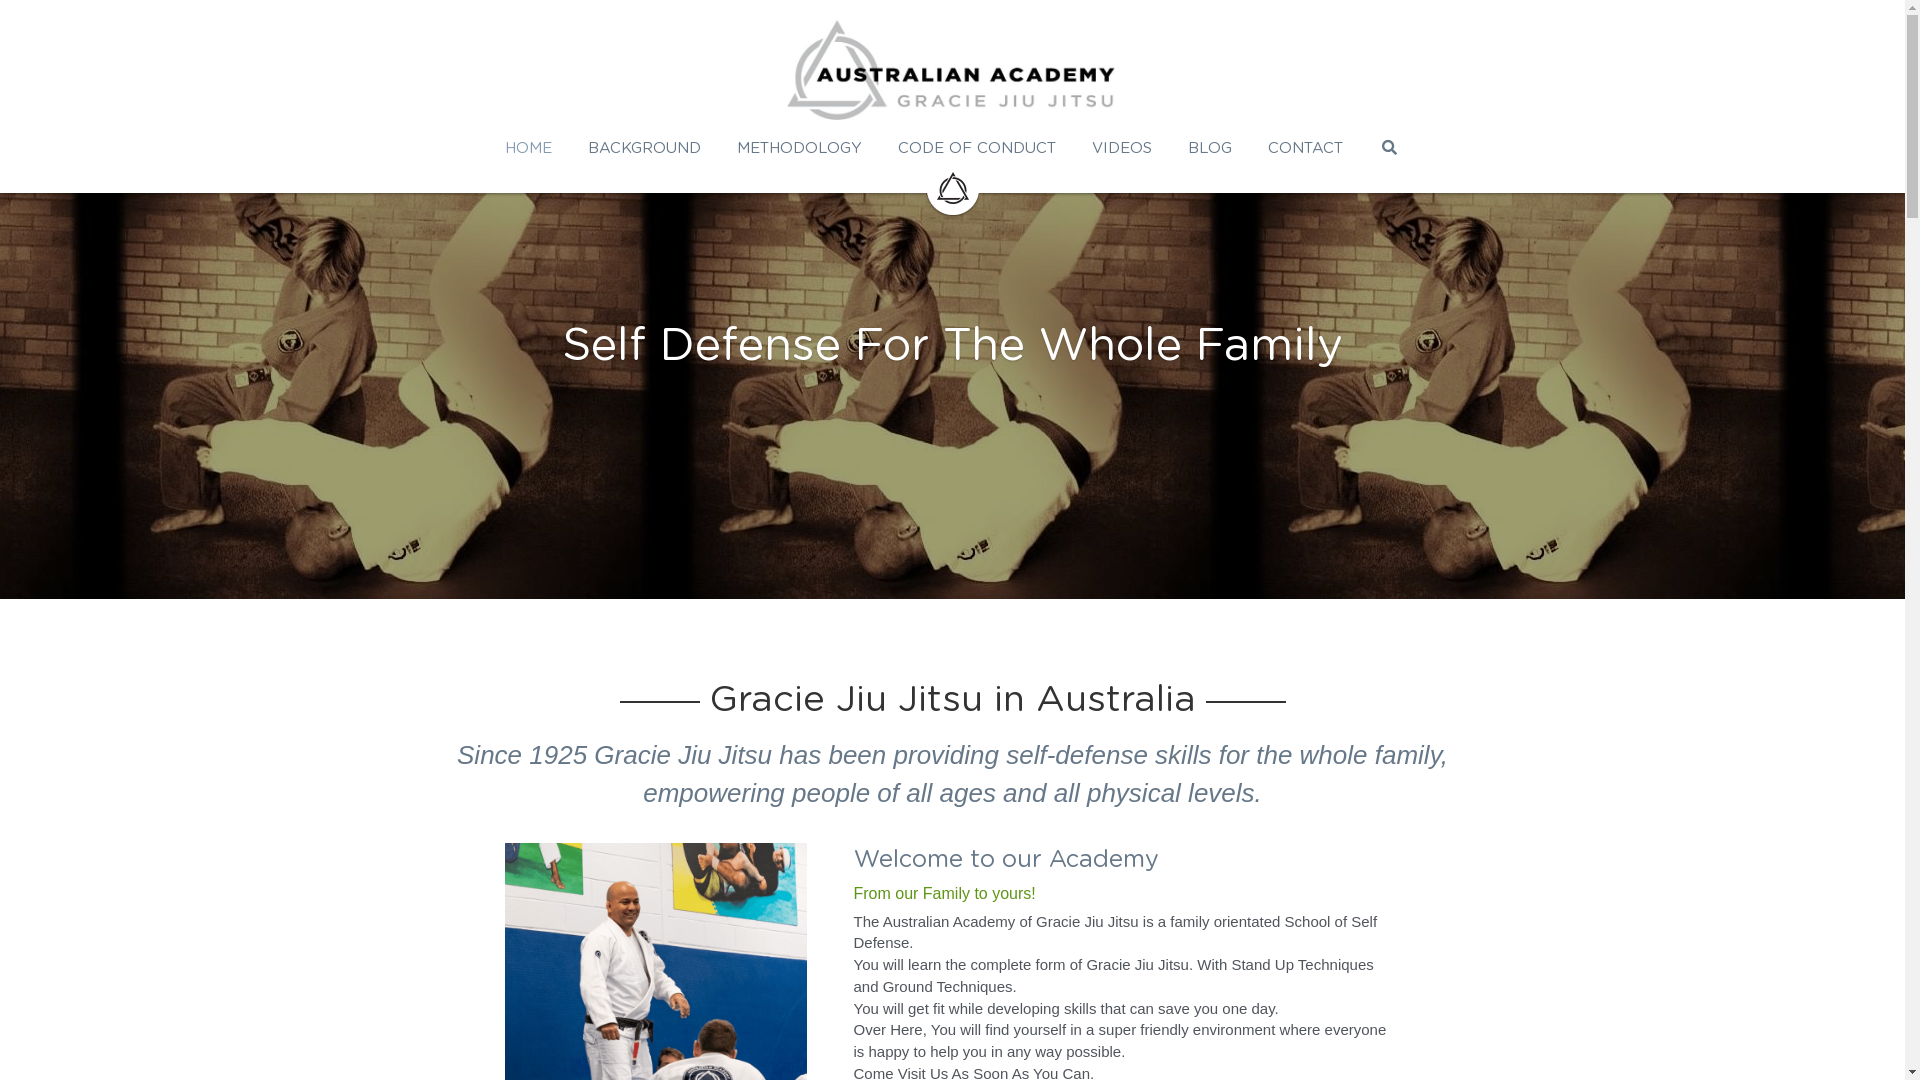 This screenshot has width=1920, height=1080. Describe the element at coordinates (644, 148) in the screenshot. I see `BACKGROUND` at that location.